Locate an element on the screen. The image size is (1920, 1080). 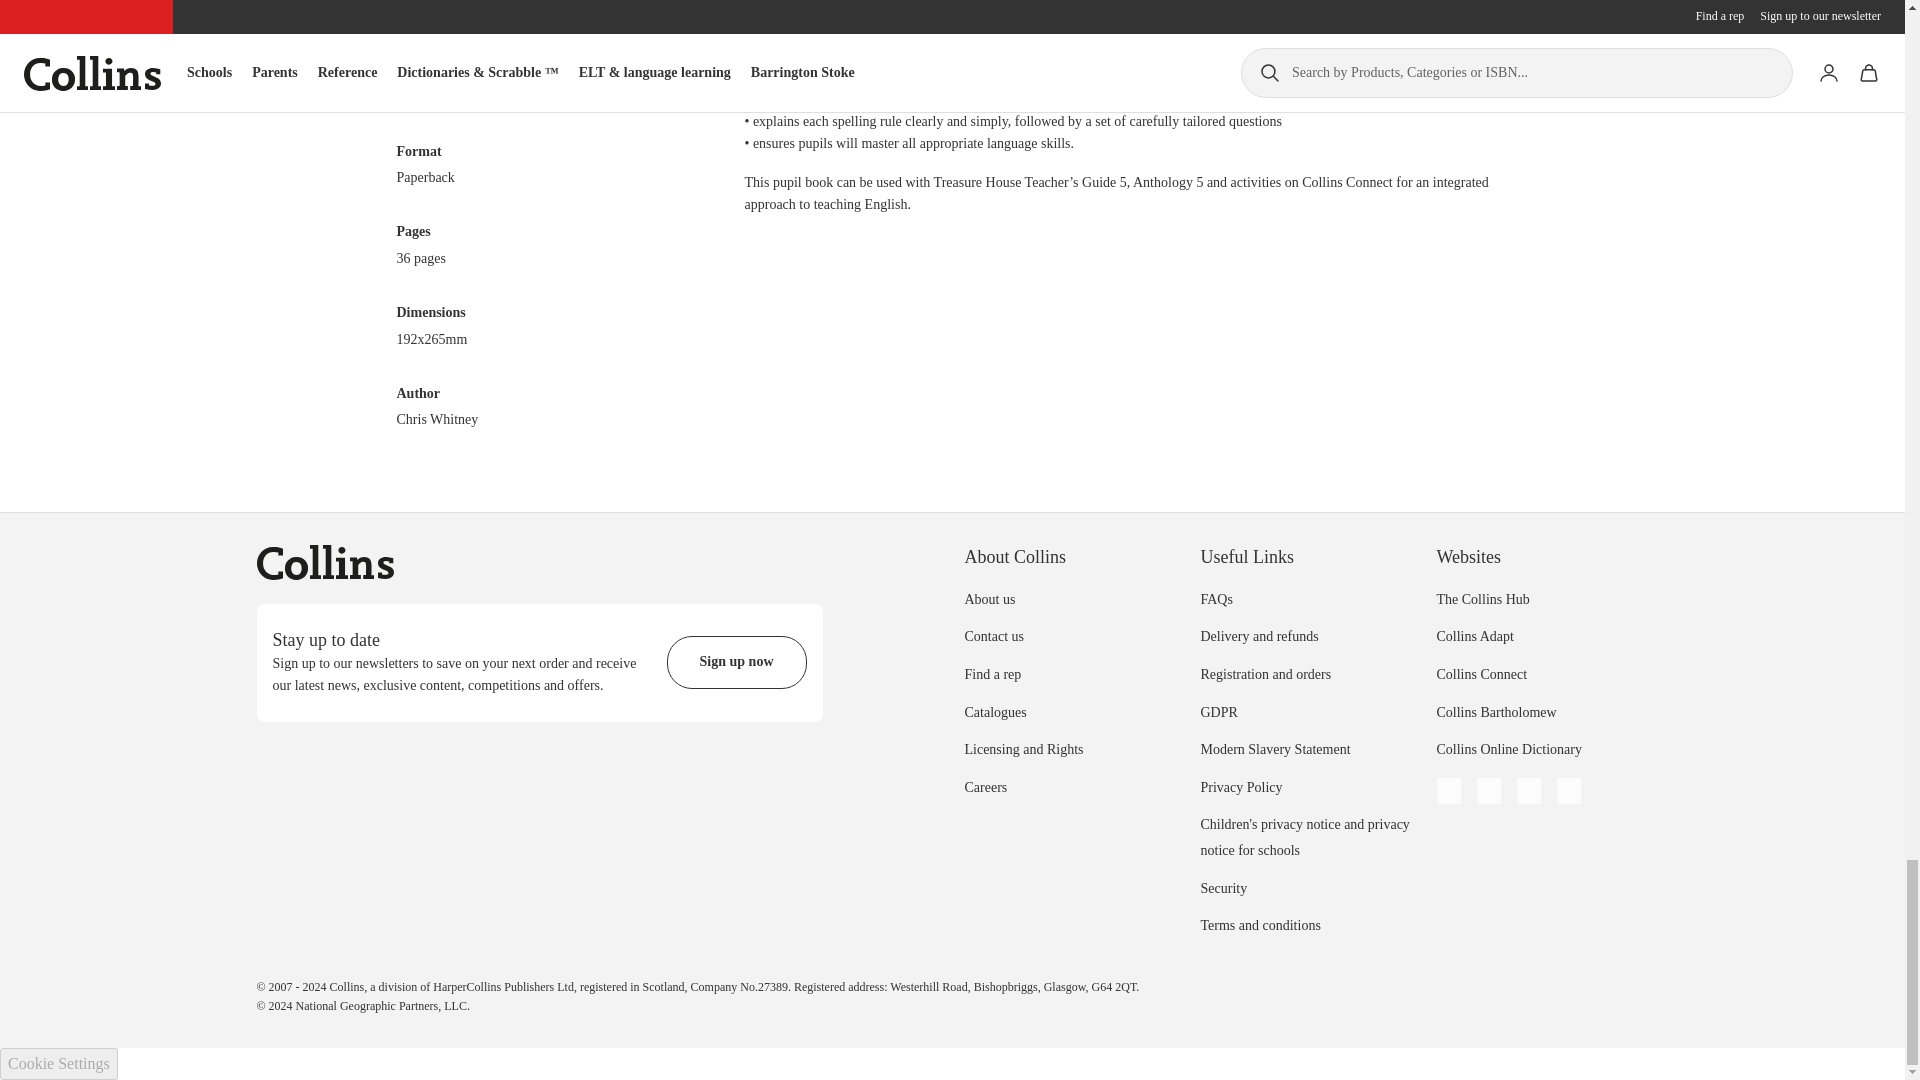
Careers is located at coordinates (984, 786).